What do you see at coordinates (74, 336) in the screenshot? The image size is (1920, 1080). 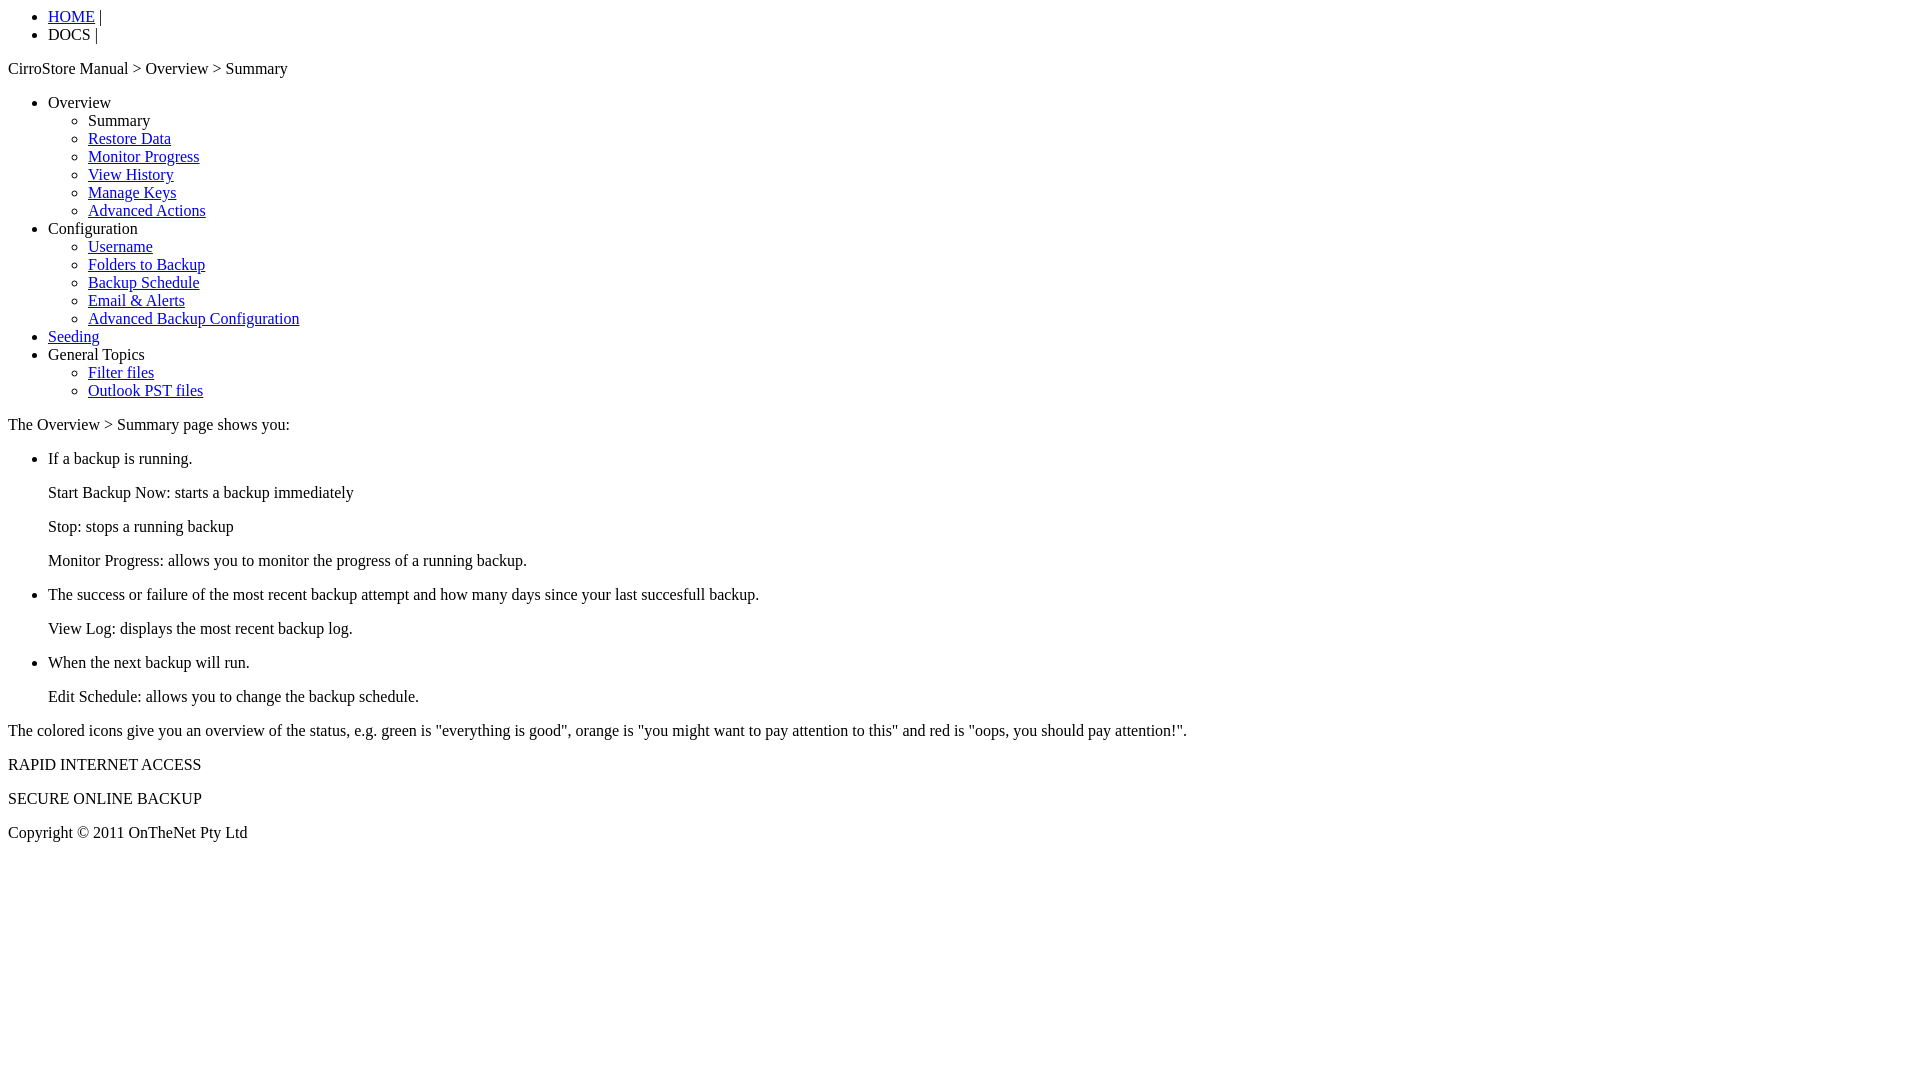 I see `Seeding` at bounding box center [74, 336].